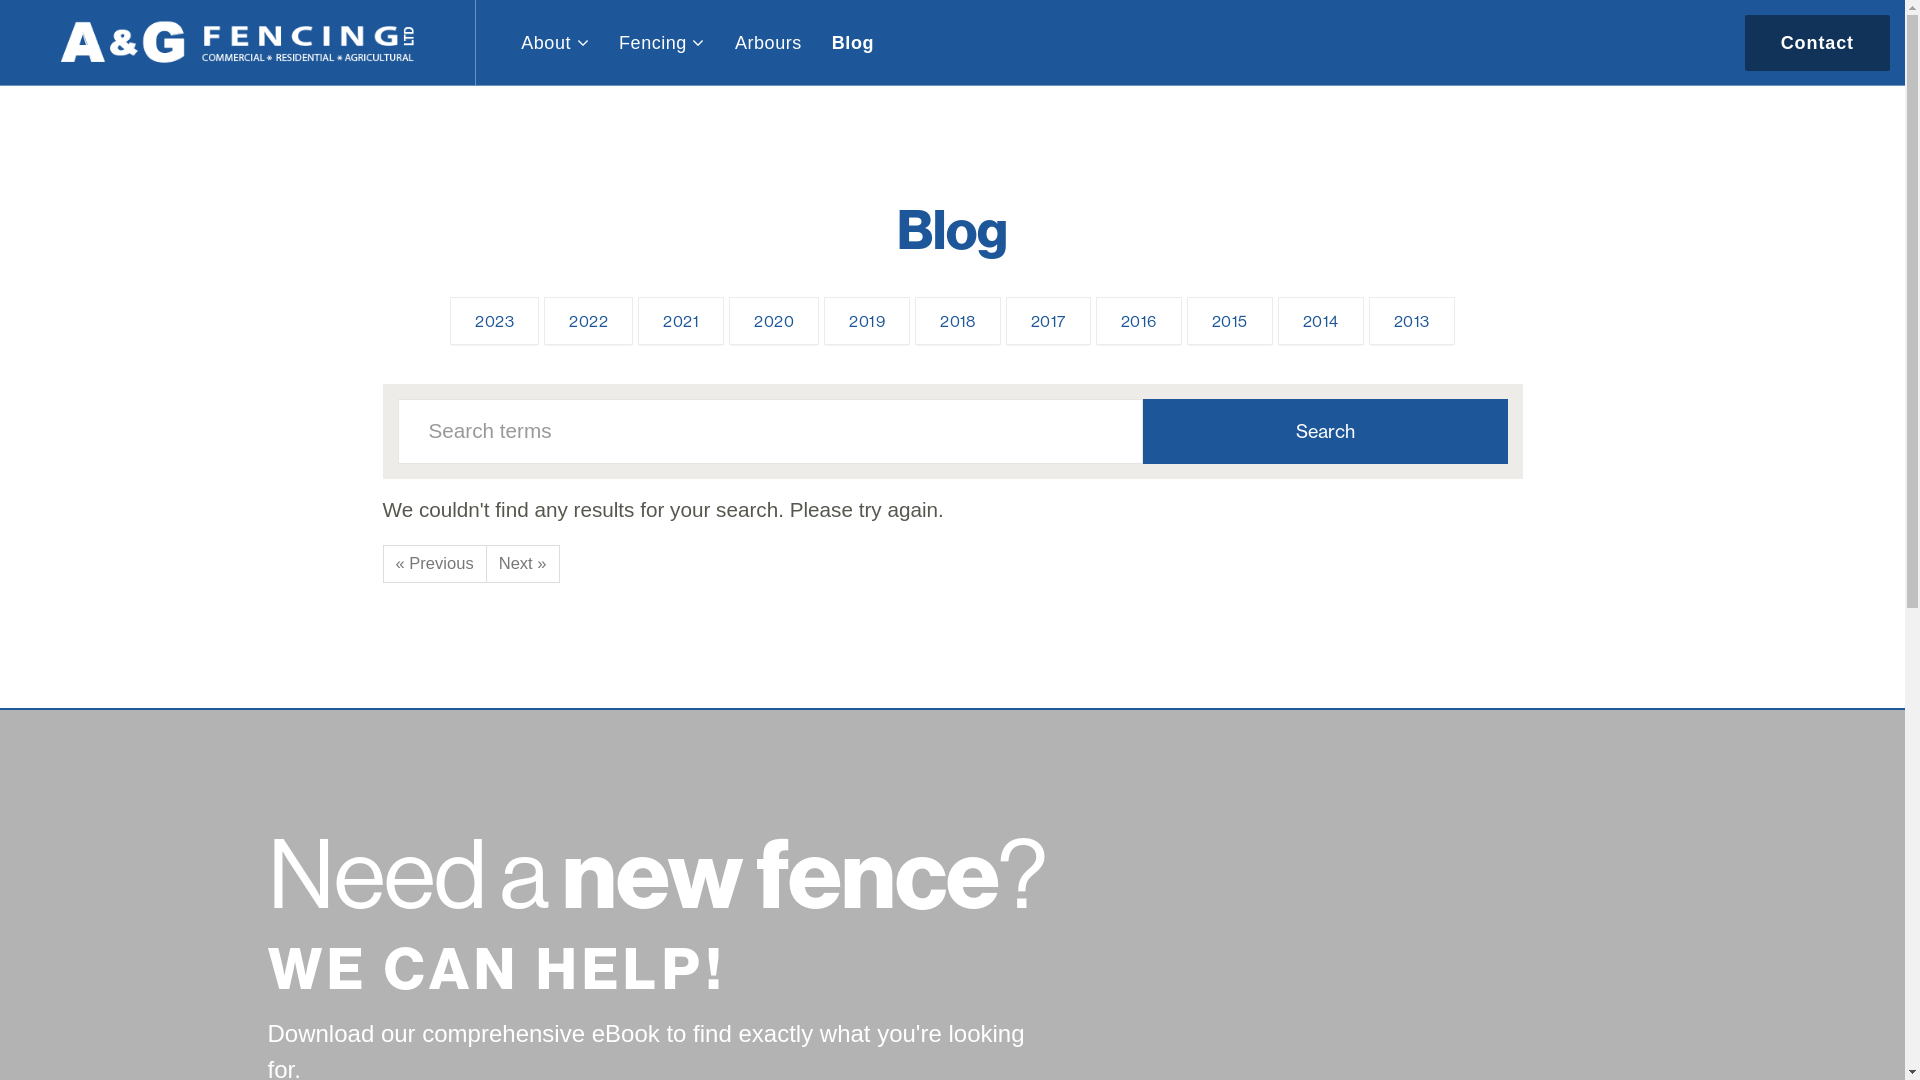 The image size is (1920, 1080). I want to click on 2014, so click(1321, 321).